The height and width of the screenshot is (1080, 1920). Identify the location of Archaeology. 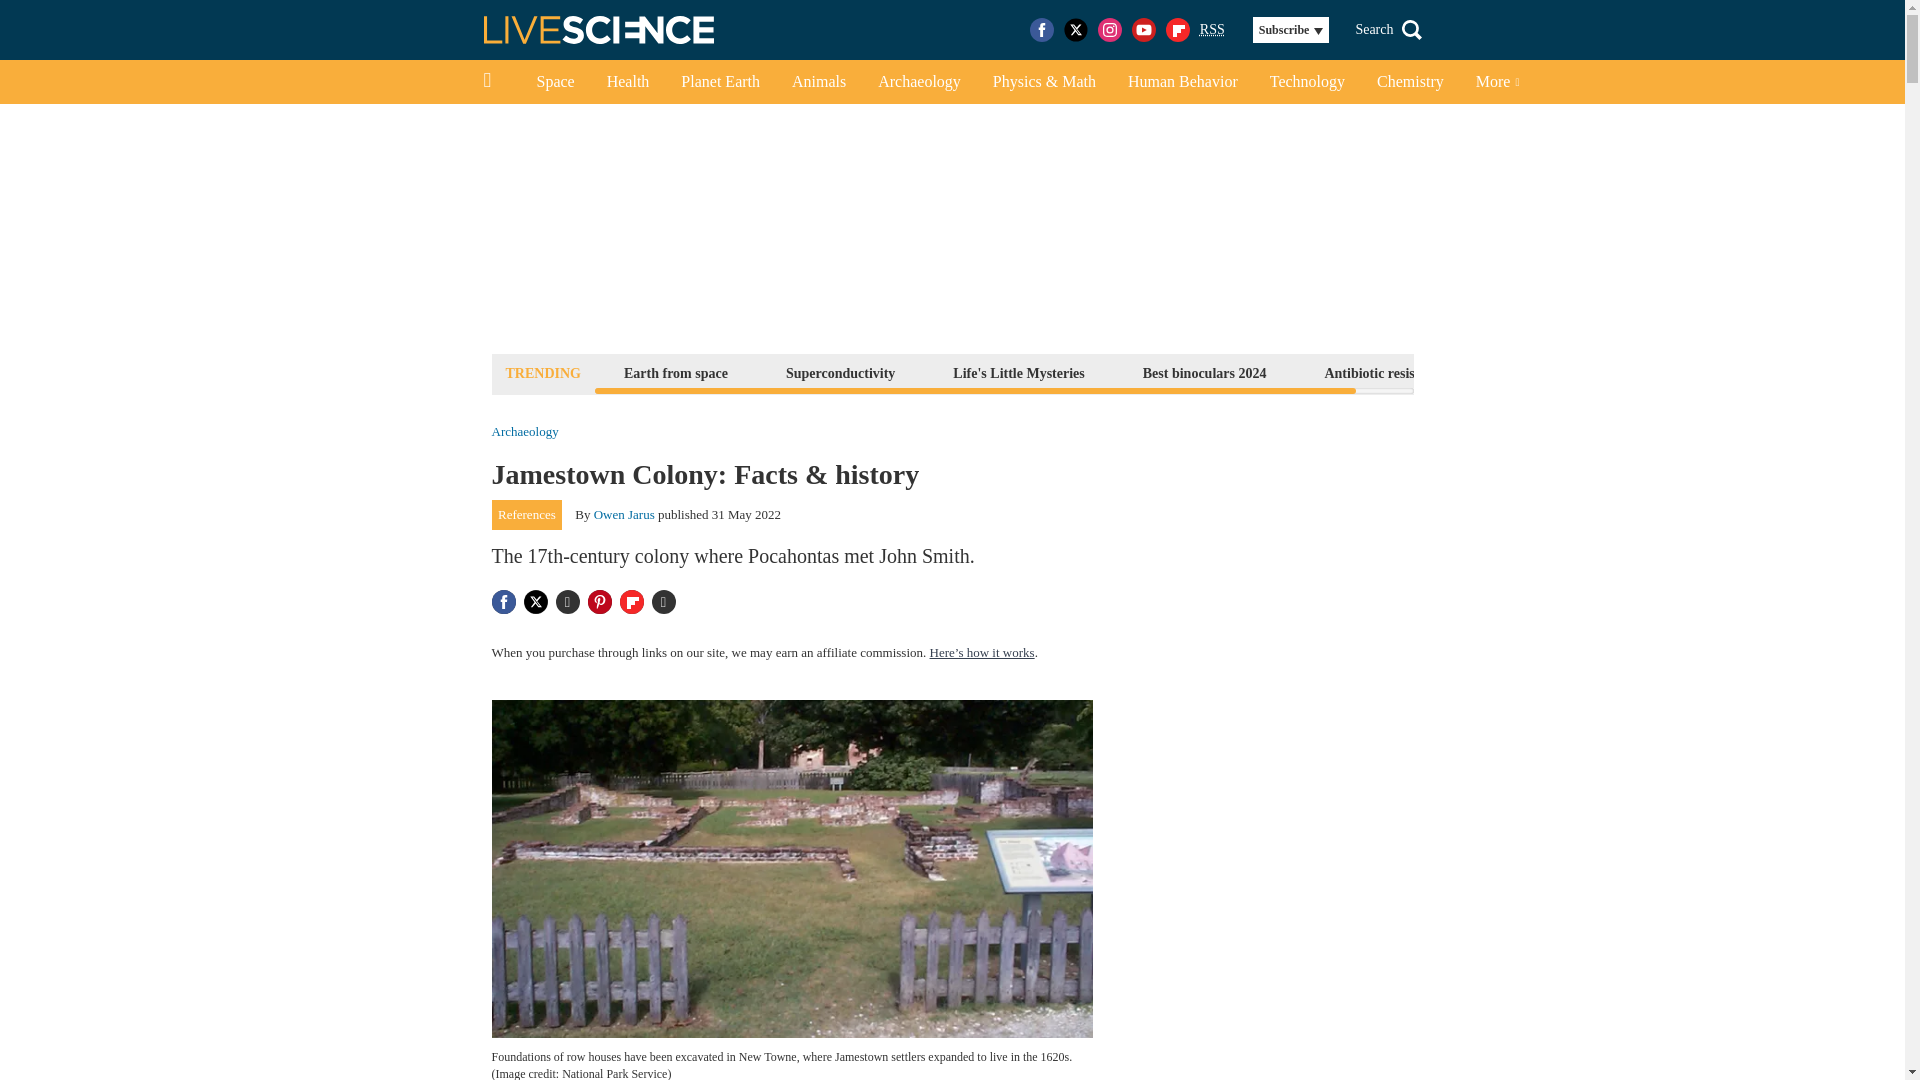
(524, 432).